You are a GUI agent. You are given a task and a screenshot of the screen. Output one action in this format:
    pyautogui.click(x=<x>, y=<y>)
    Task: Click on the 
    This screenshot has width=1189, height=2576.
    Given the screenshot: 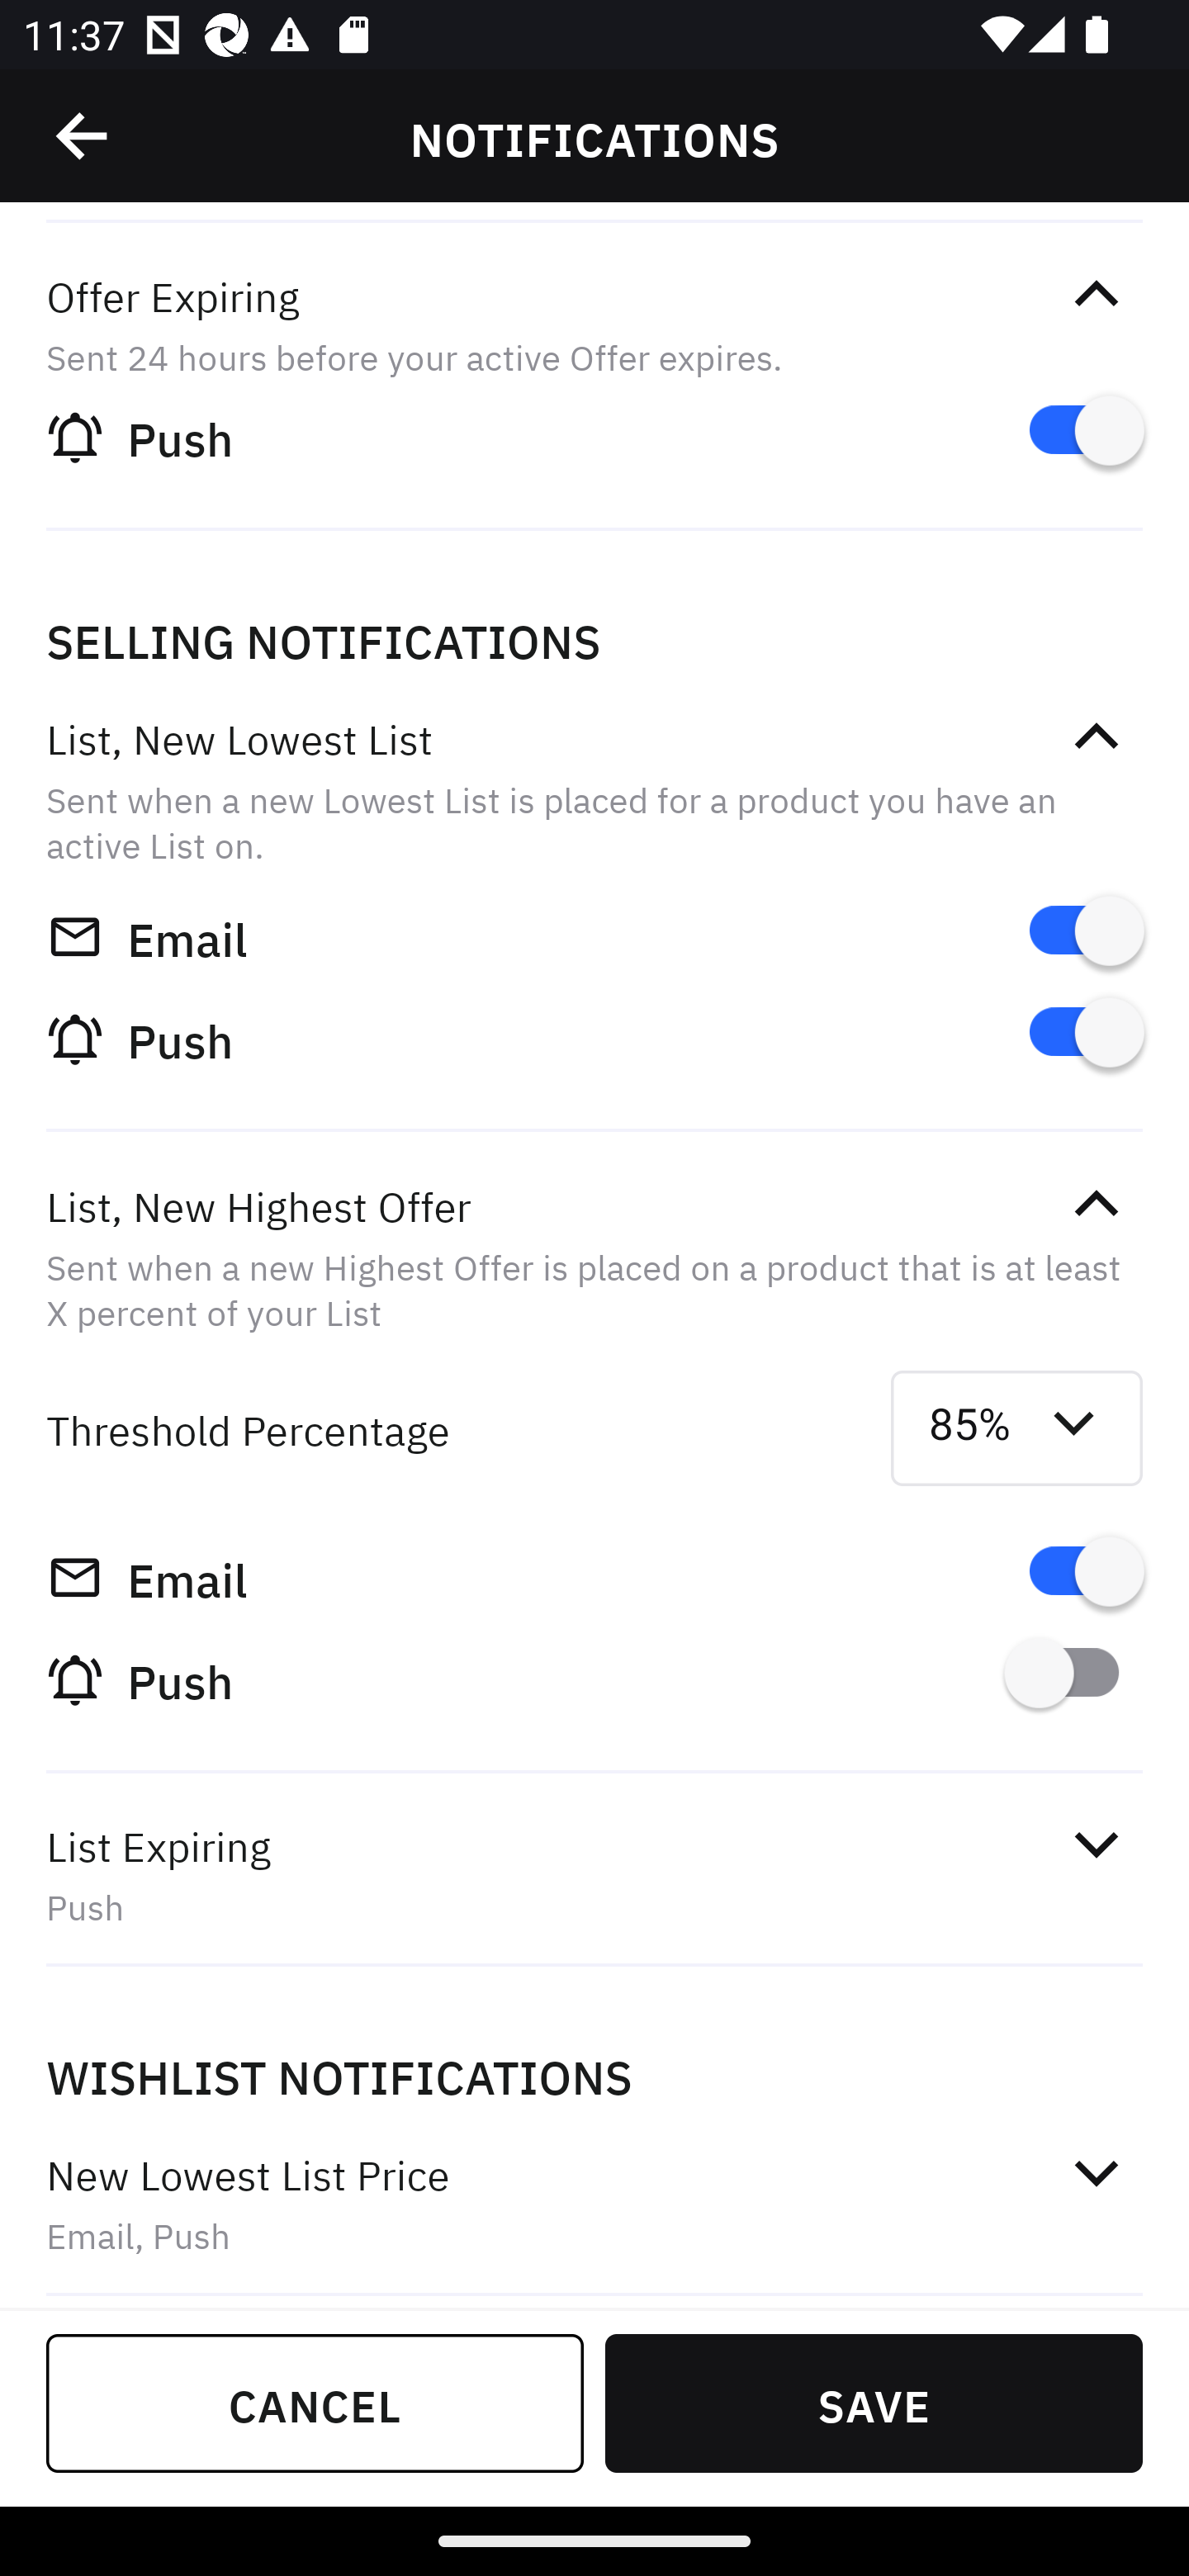 What is the action you would take?
    pyautogui.click(x=1096, y=2172)
    